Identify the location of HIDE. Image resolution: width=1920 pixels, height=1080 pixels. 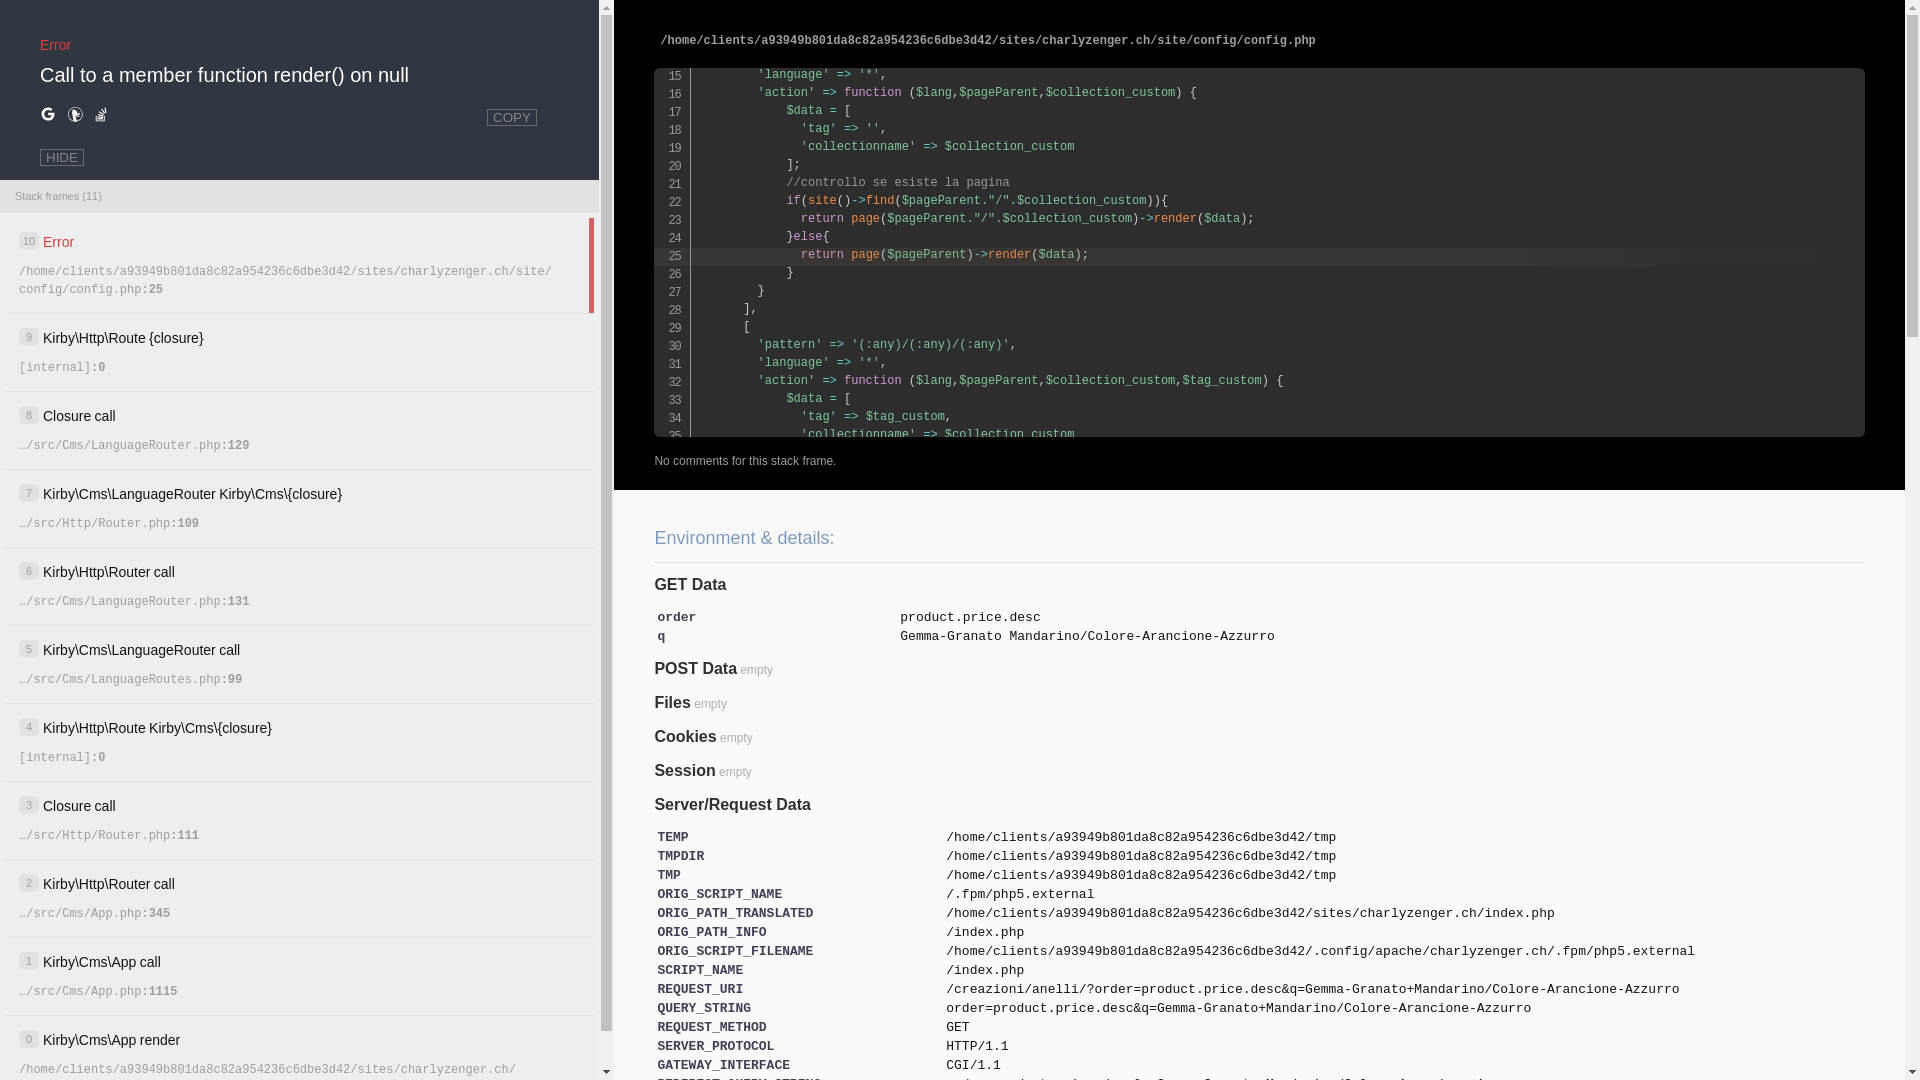
(62, 158).